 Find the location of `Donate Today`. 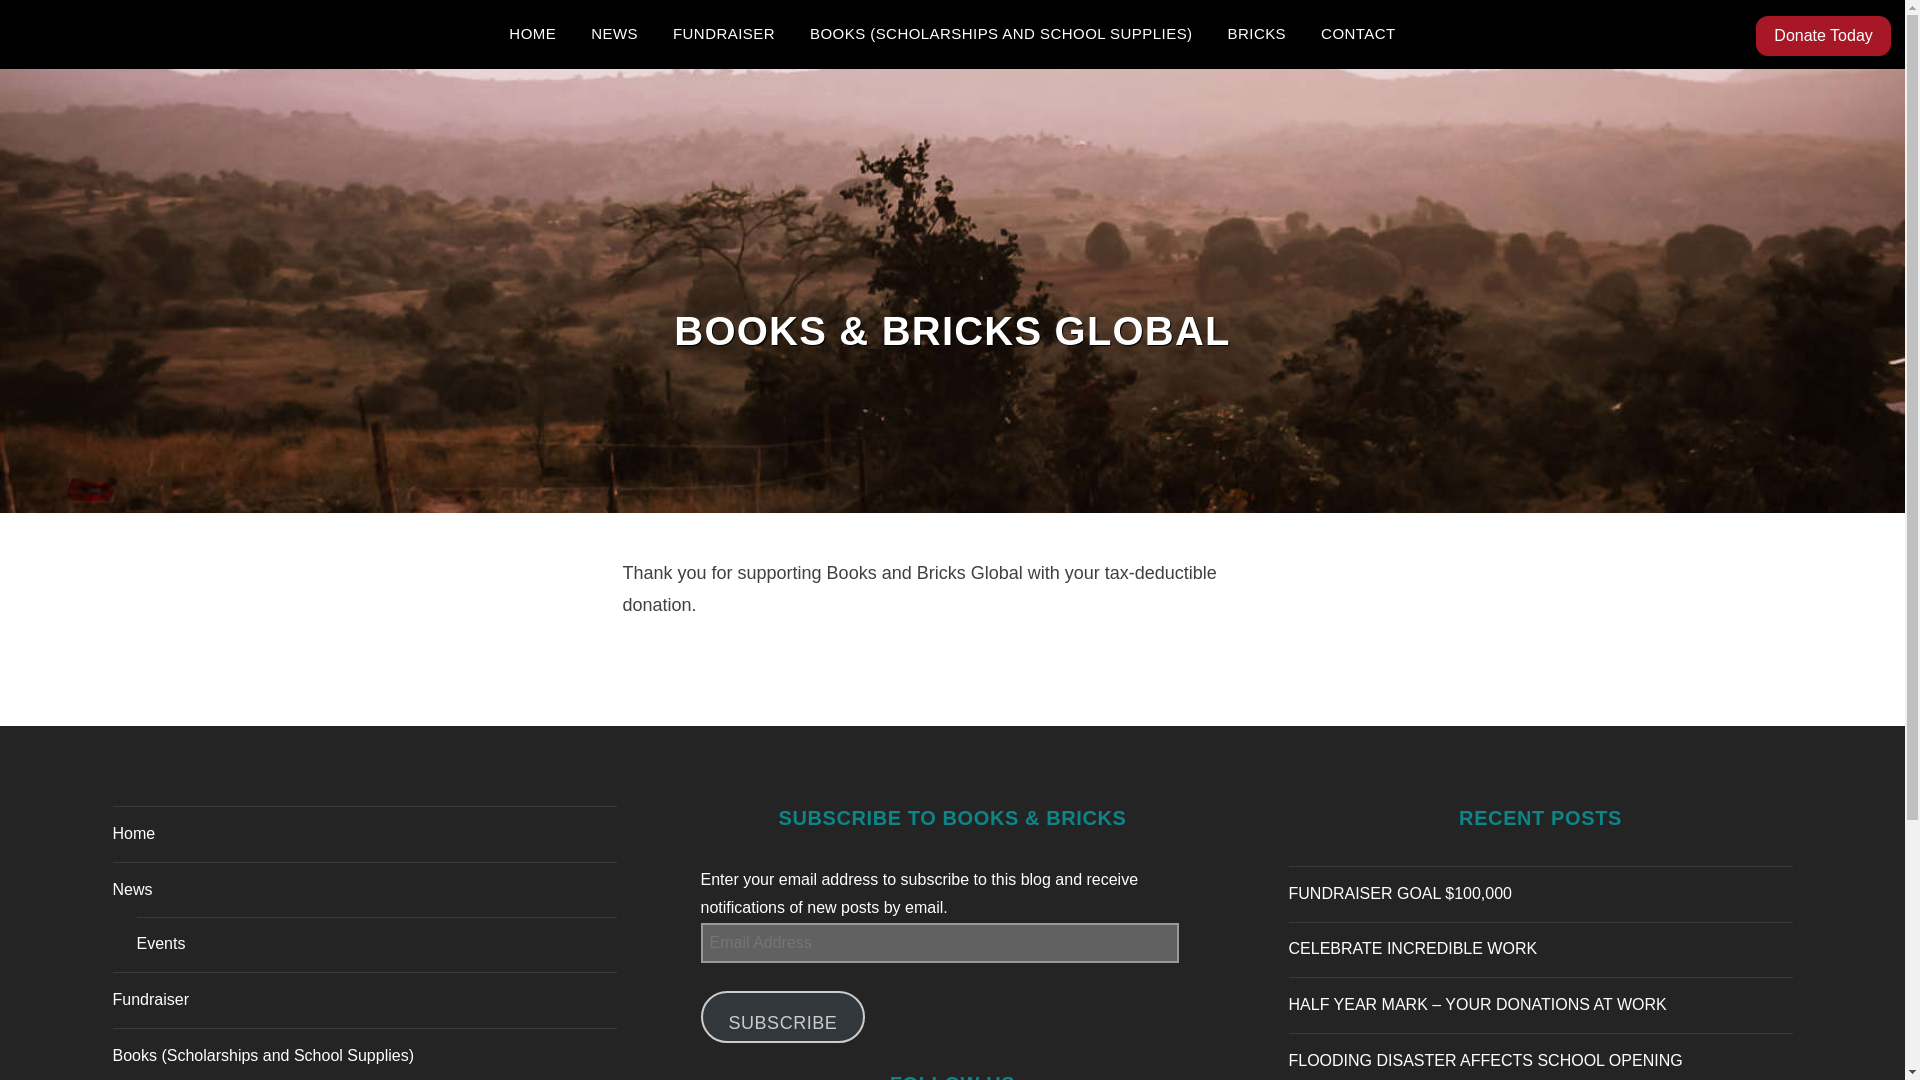

Donate Today is located at coordinates (1822, 36).